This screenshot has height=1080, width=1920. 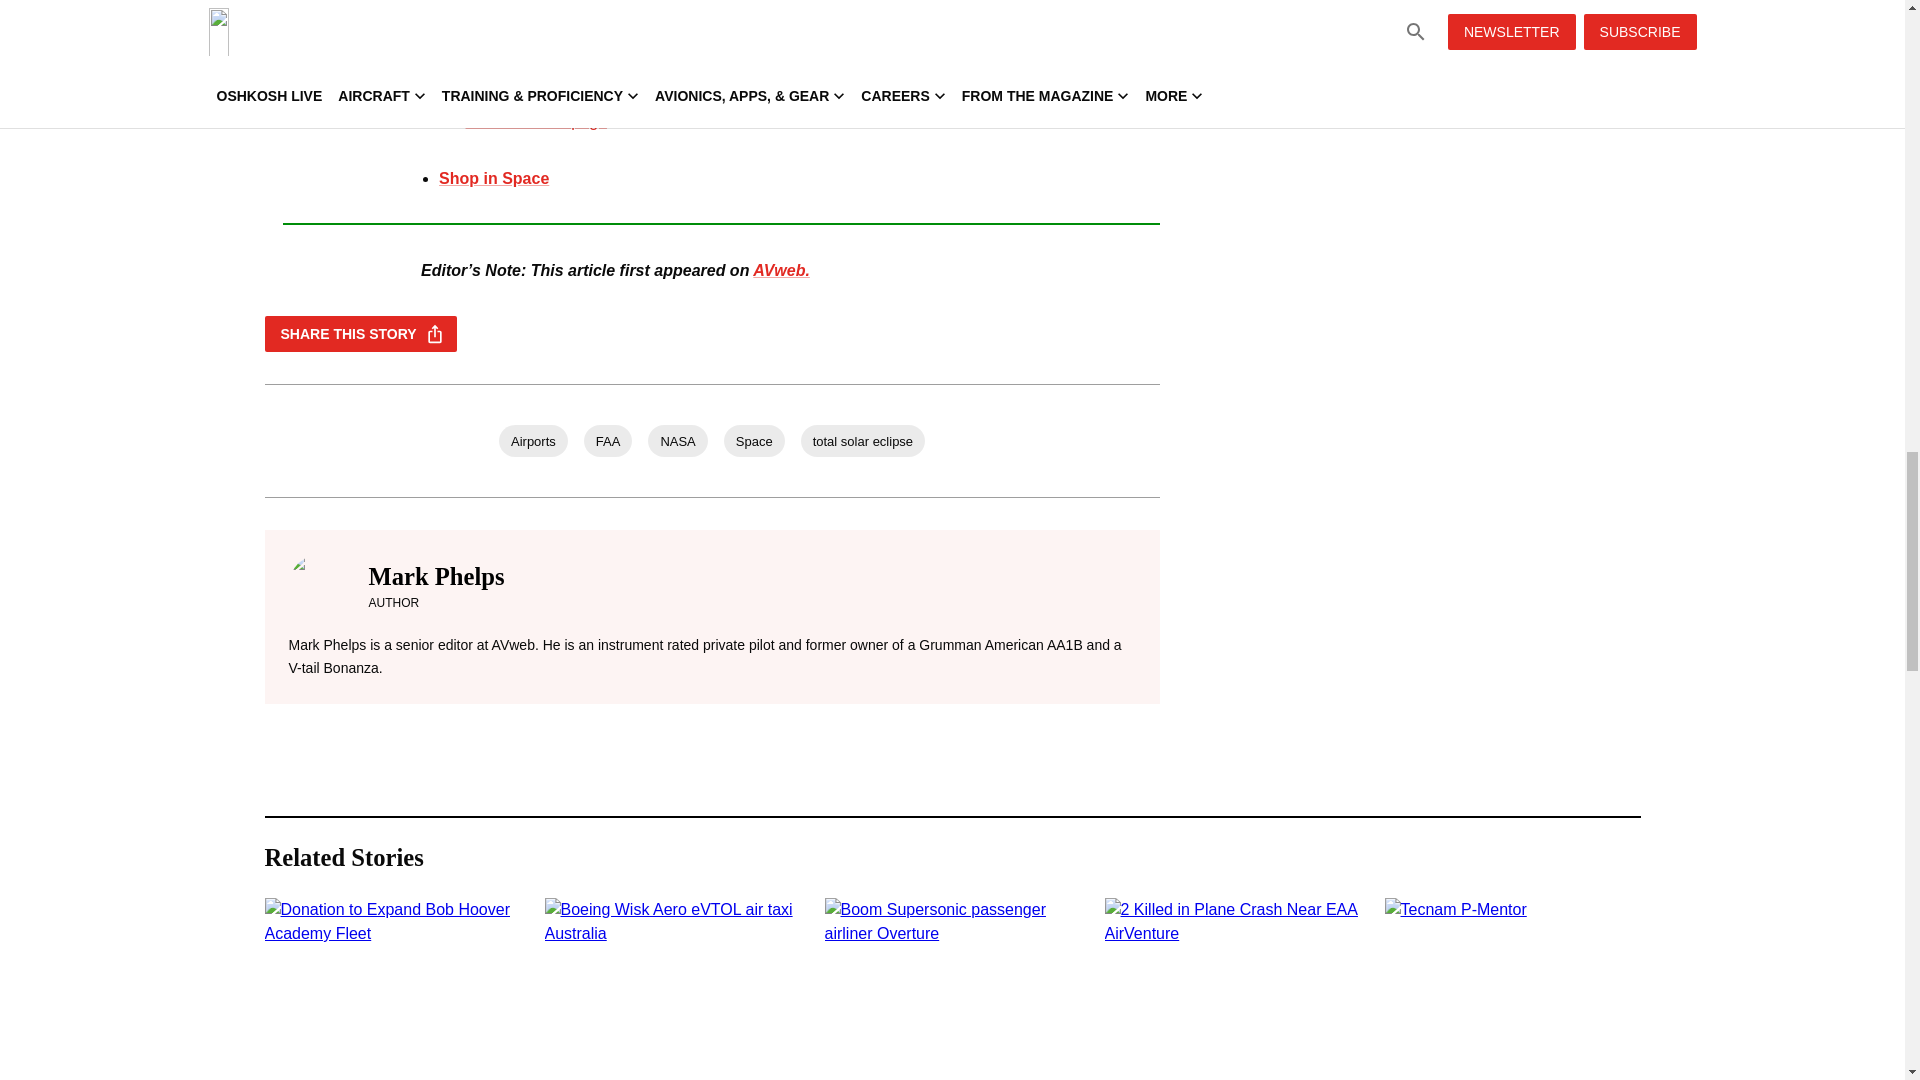 I want to click on Donation to Expand Bob Hoover Academy Fleet, so click(x=392, y=988).